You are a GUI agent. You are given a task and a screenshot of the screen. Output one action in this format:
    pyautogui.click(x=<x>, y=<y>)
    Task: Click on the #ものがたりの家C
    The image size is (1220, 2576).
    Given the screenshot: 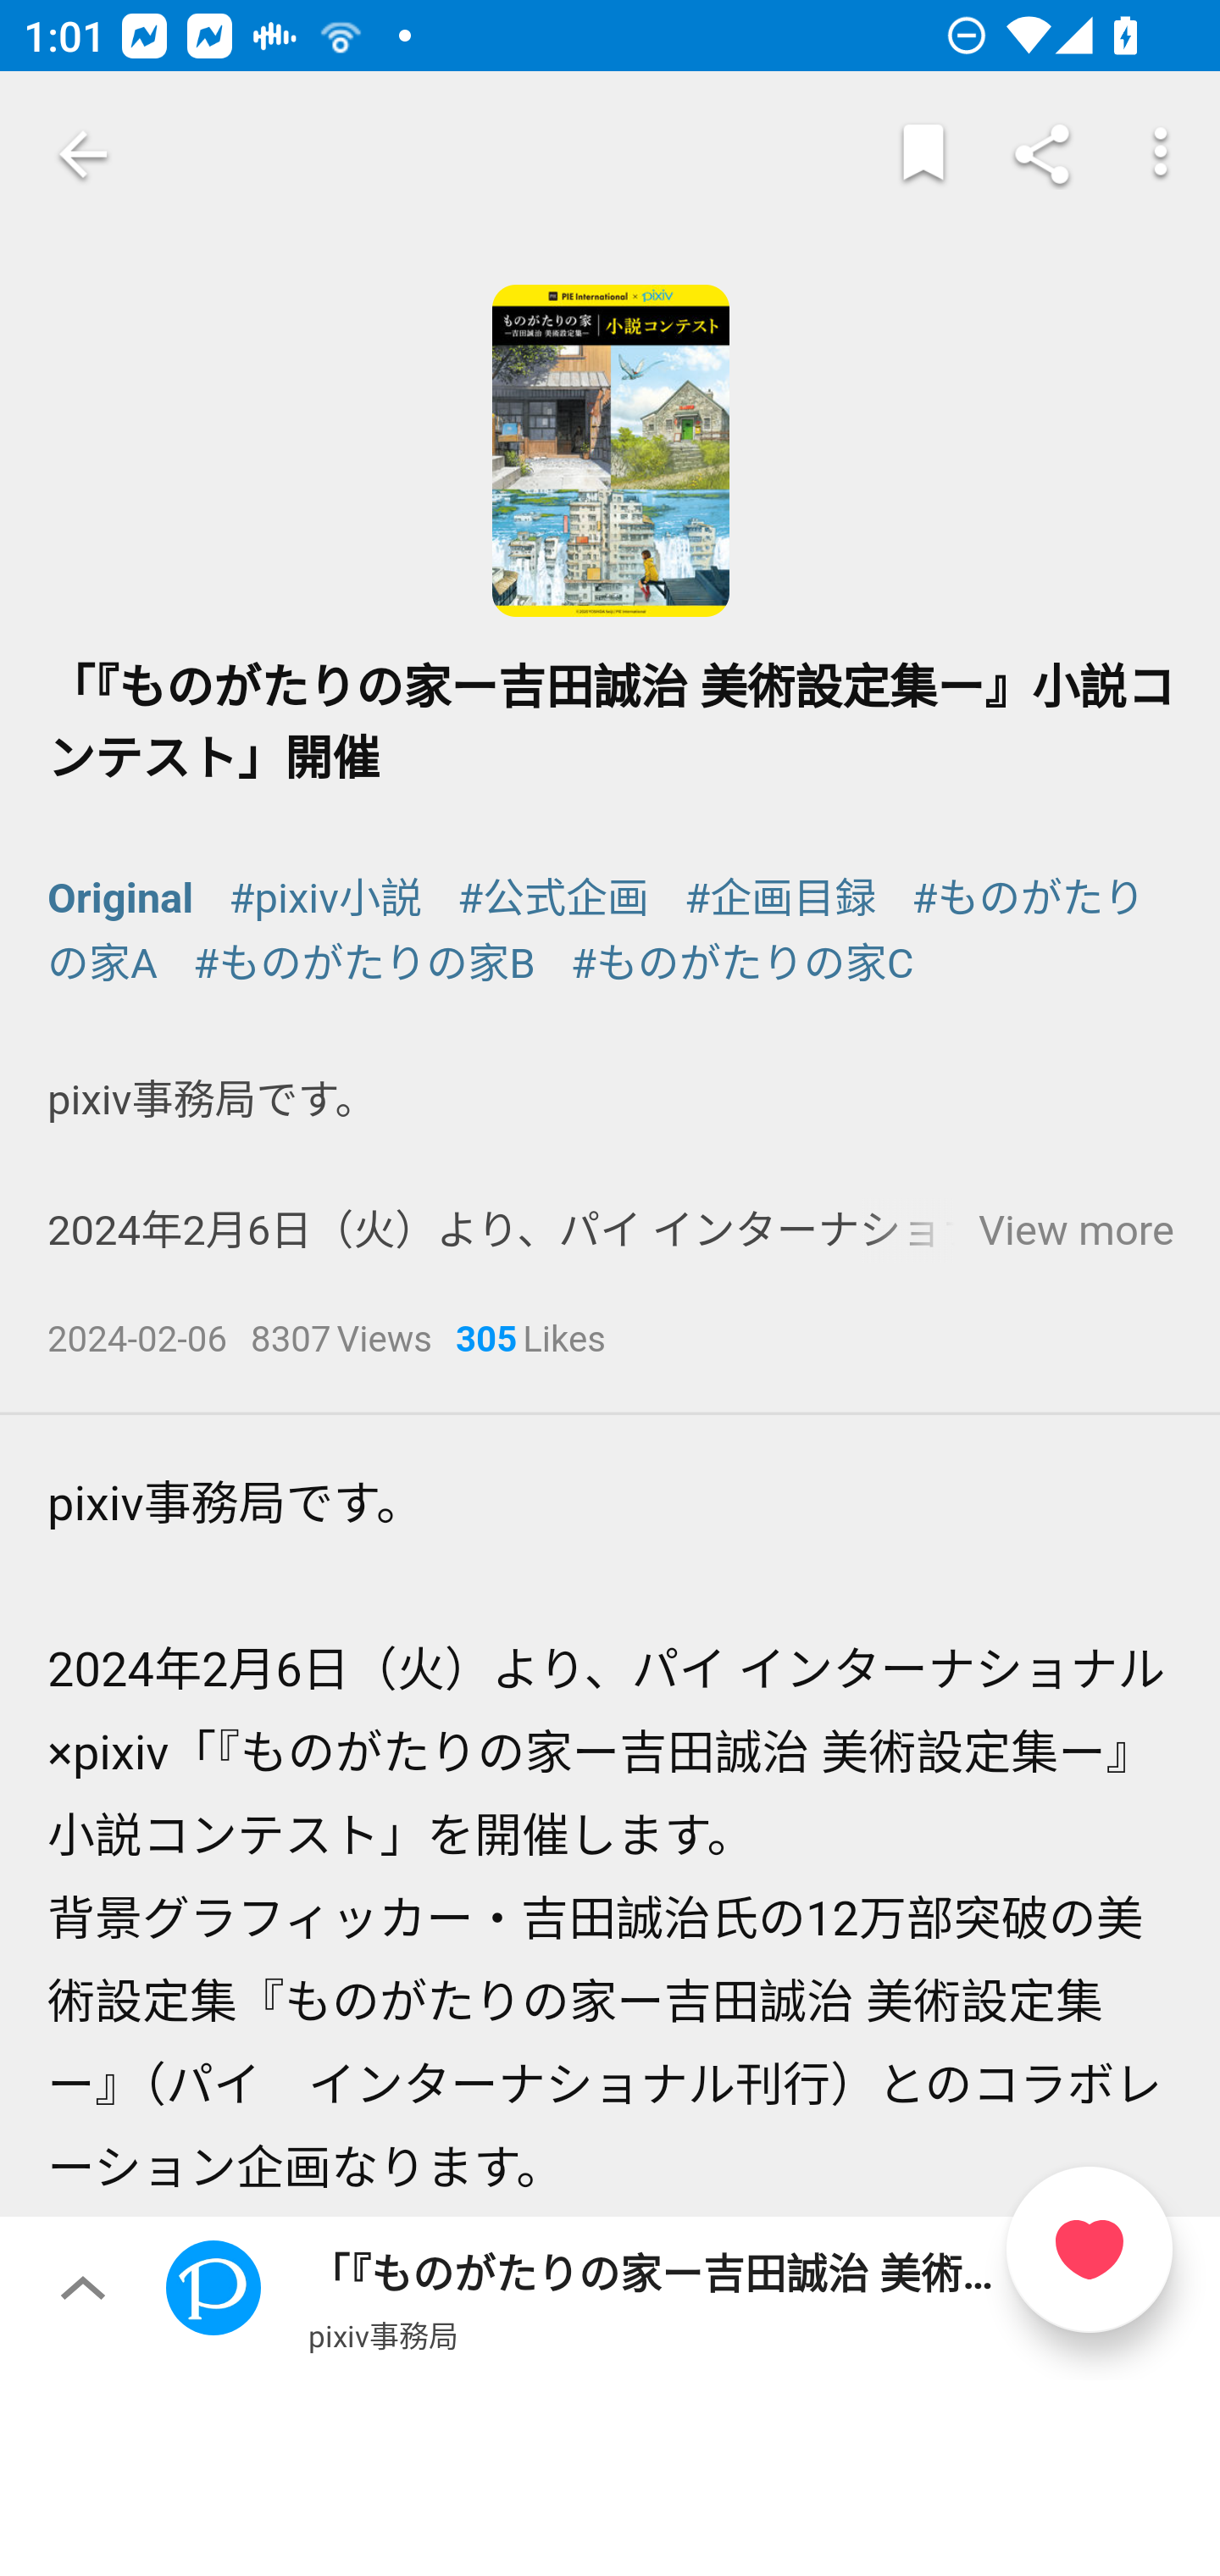 What is the action you would take?
    pyautogui.click(x=742, y=964)
    